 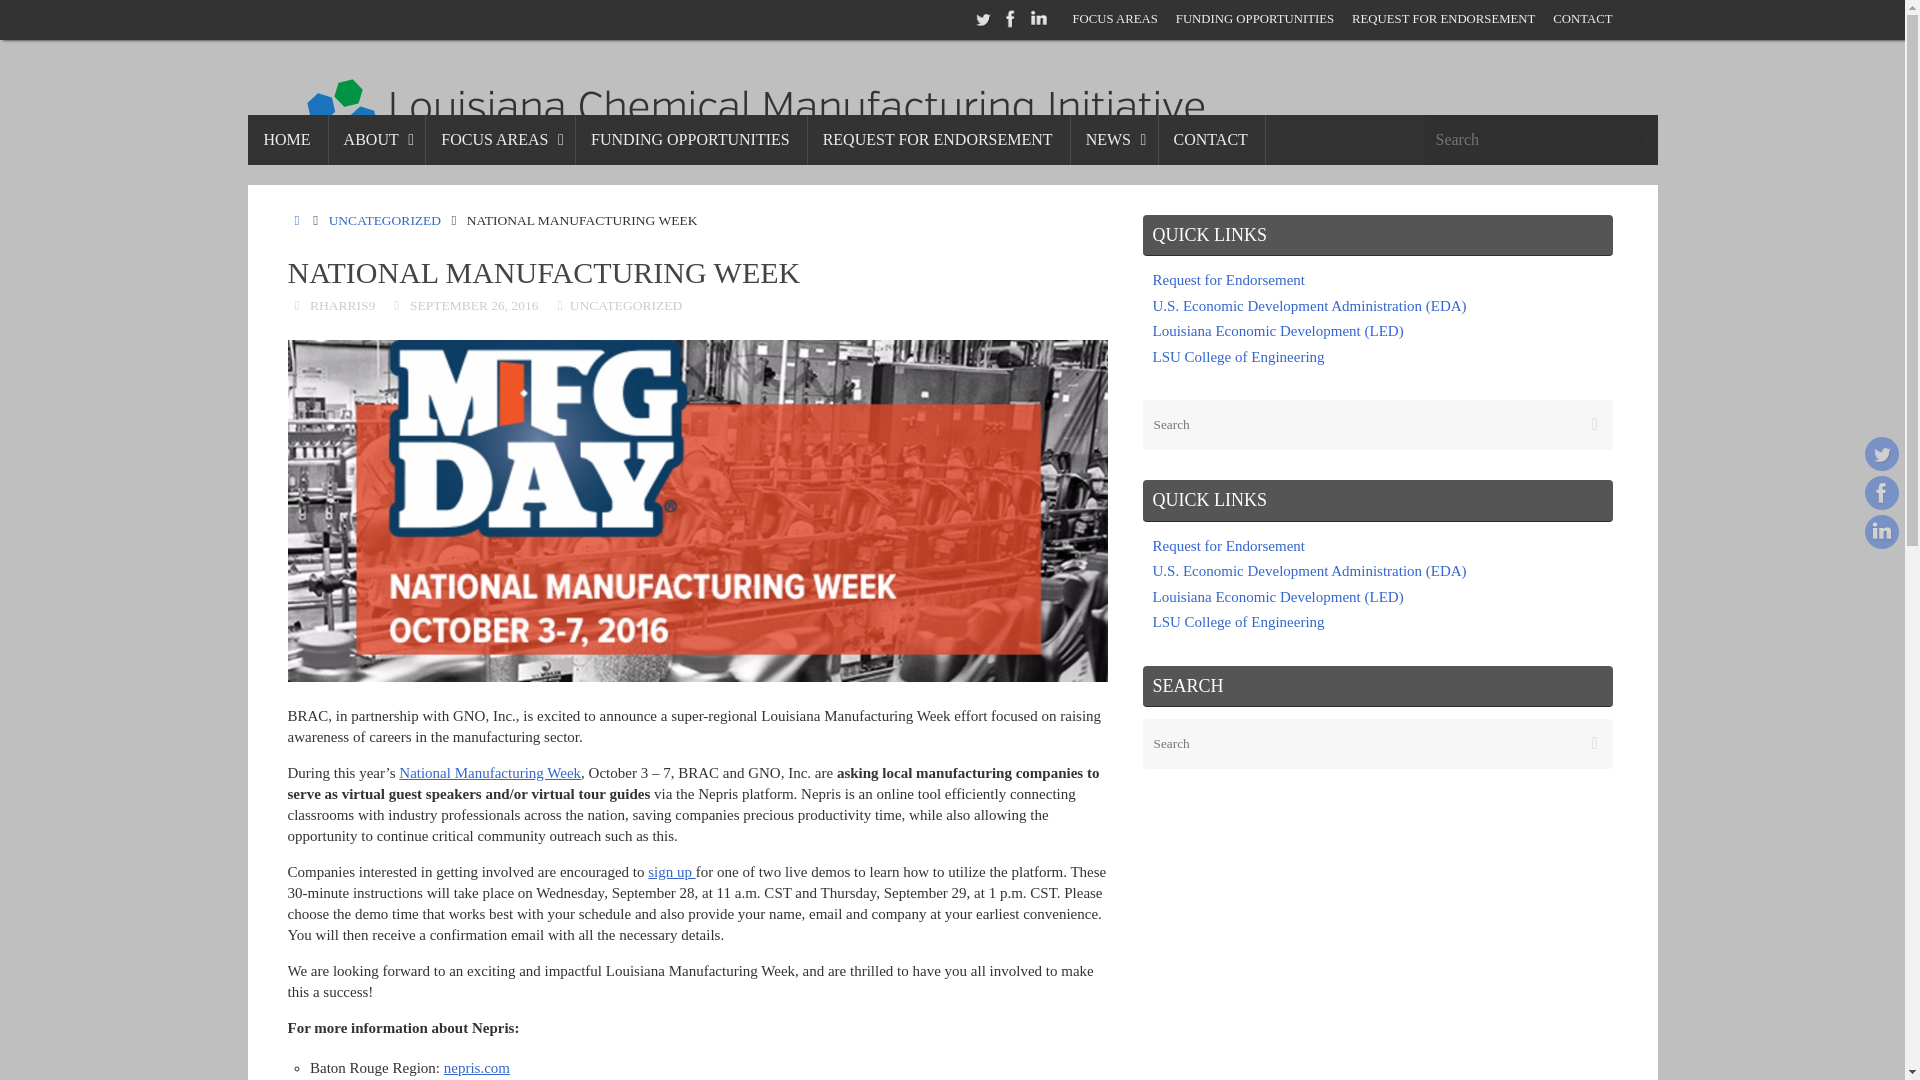 What do you see at coordinates (1443, 20) in the screenshot?
I see `REQUEST FOR ENDORSEMENT` at bounding box center [1443, 20].